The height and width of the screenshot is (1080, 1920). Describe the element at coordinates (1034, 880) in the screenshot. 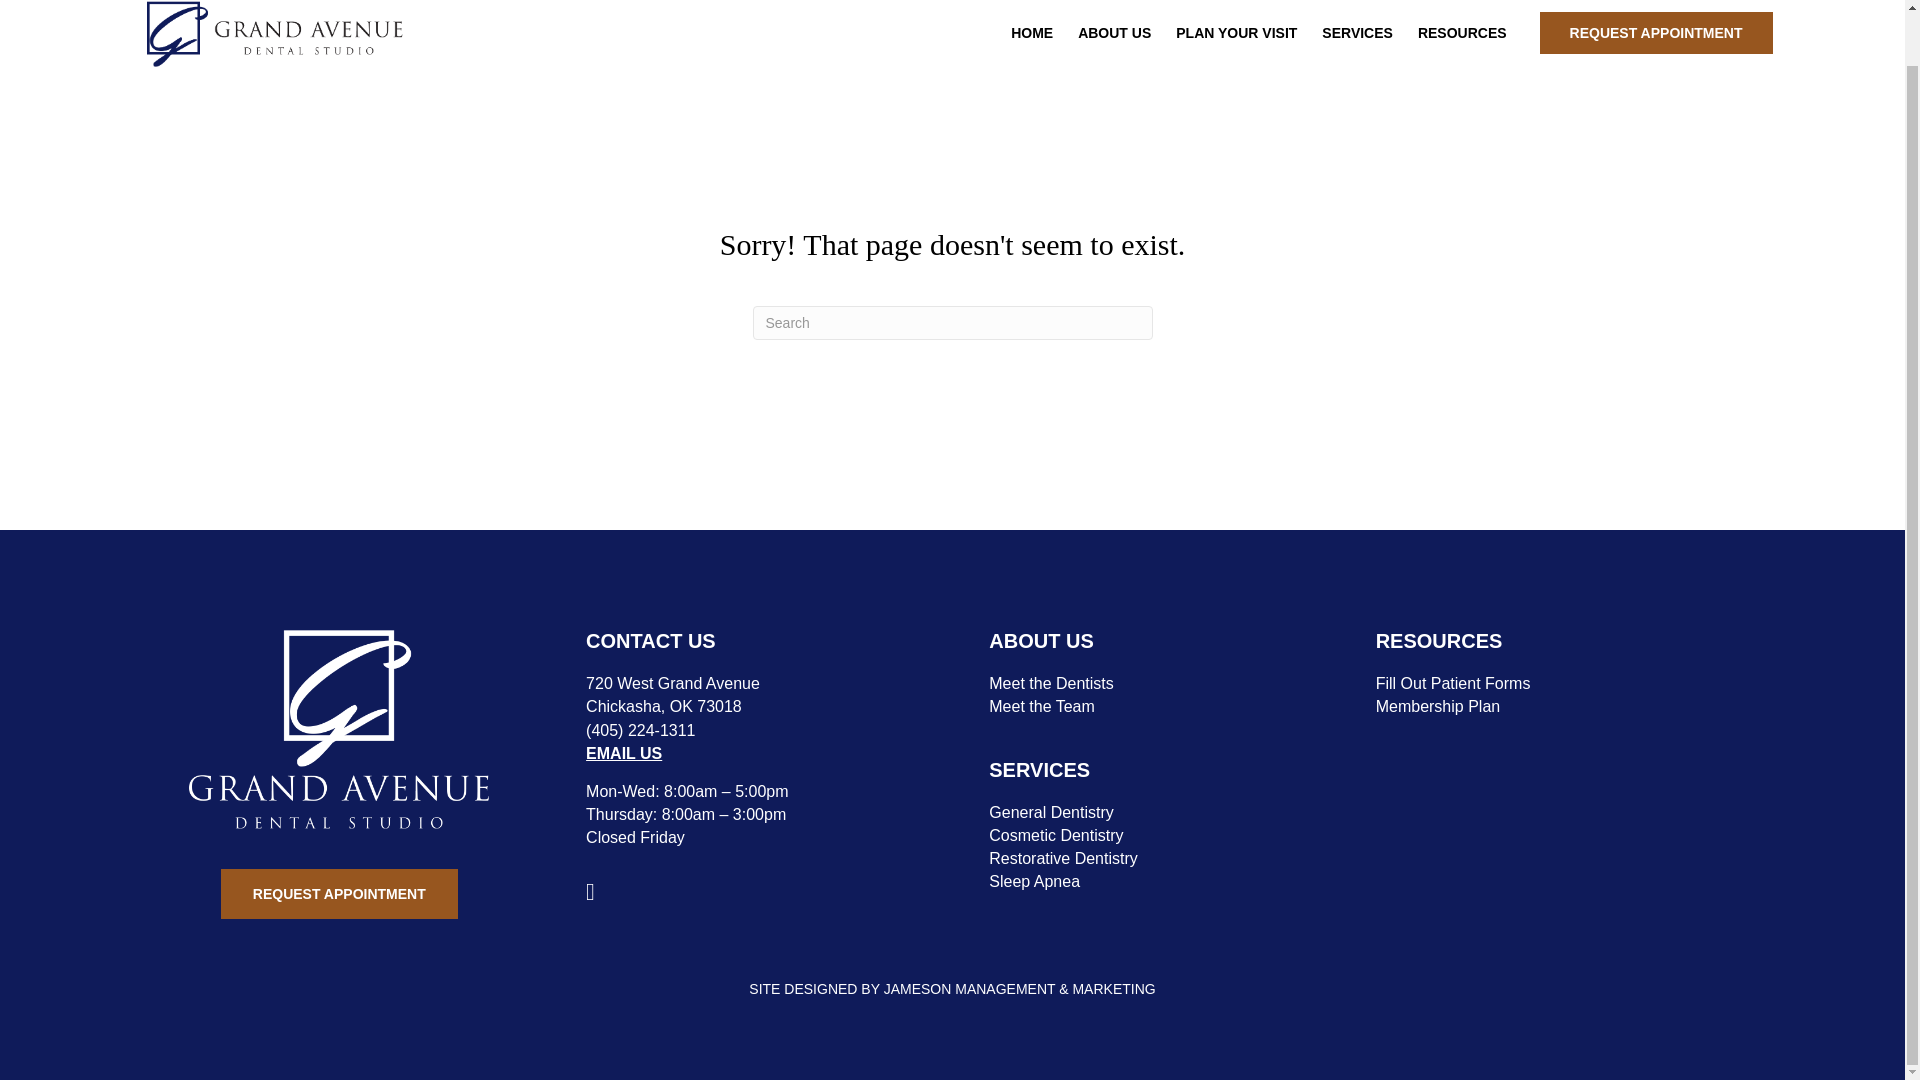

I see `Sleep Apnea` at that location.